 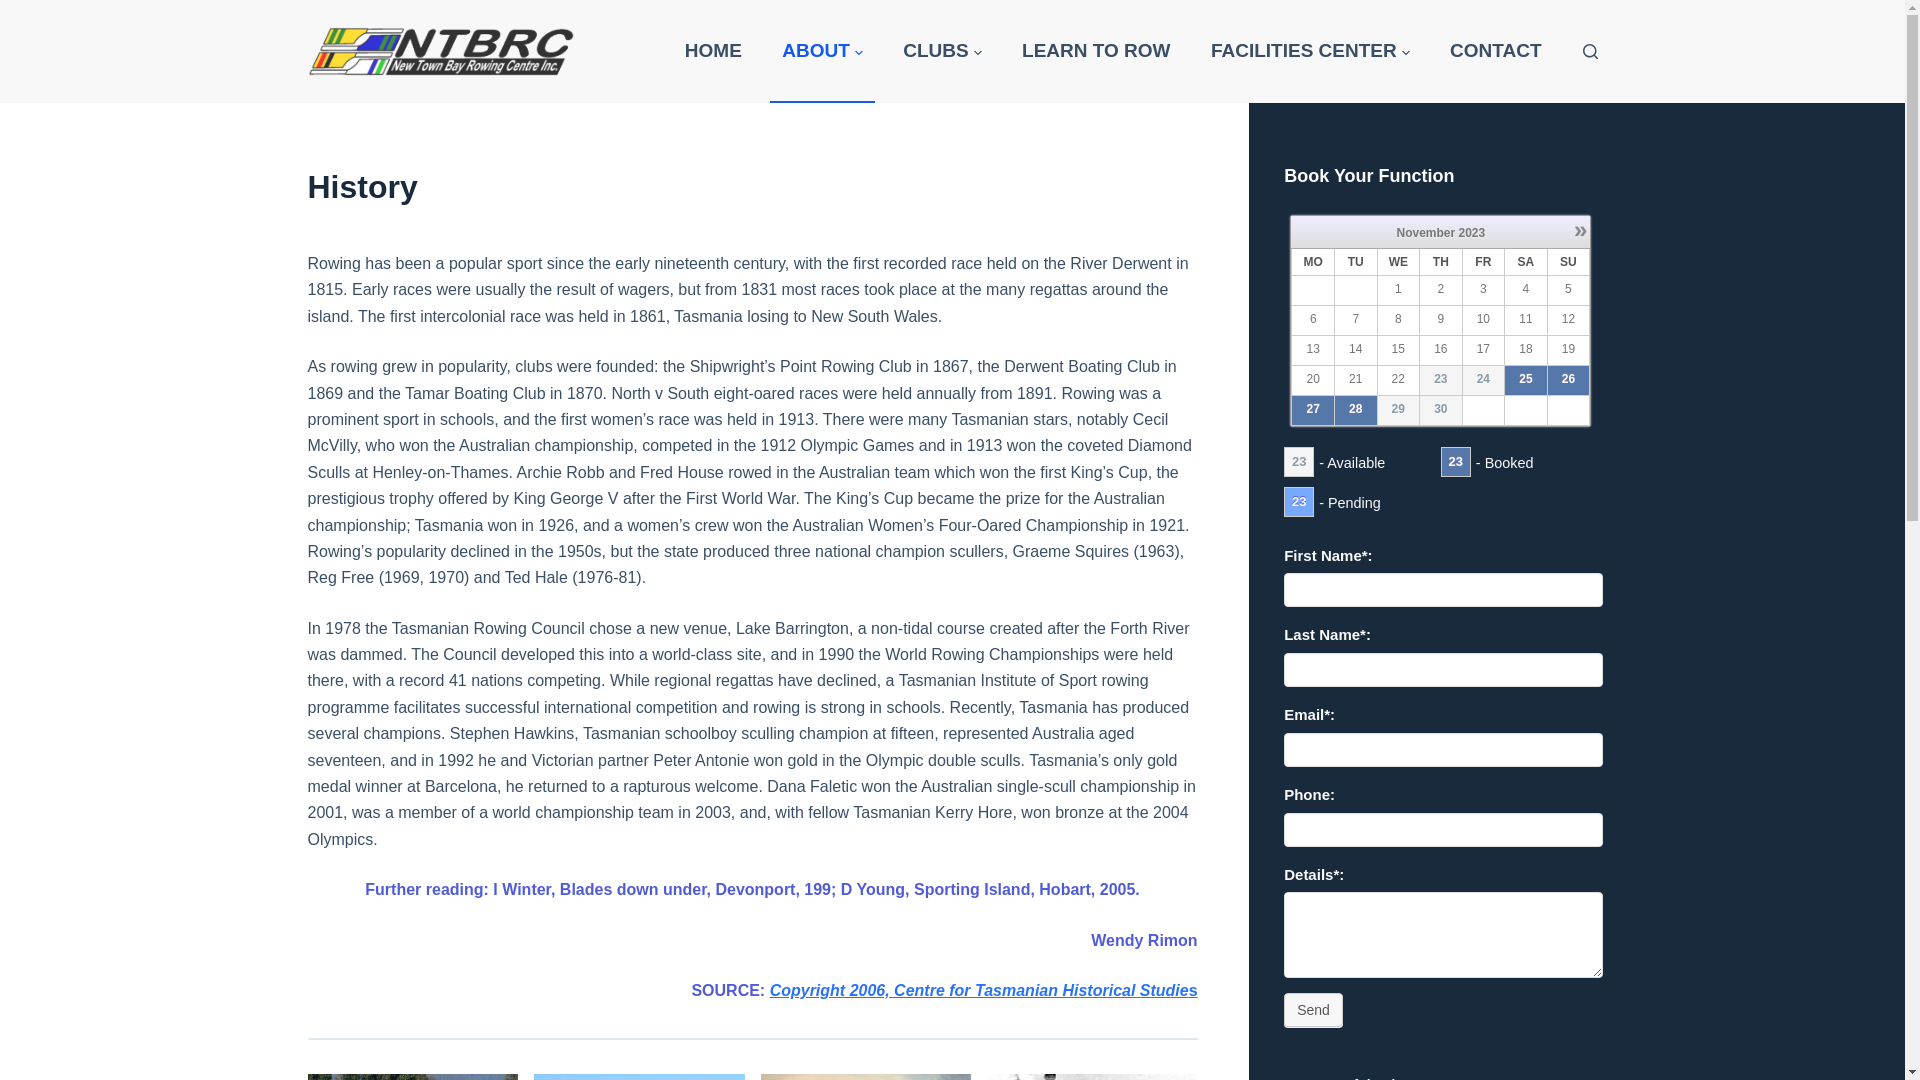 What do you see at coordinates (1484, 380) in the screenshot?
I see `24` at bounding box center [1484, 380].